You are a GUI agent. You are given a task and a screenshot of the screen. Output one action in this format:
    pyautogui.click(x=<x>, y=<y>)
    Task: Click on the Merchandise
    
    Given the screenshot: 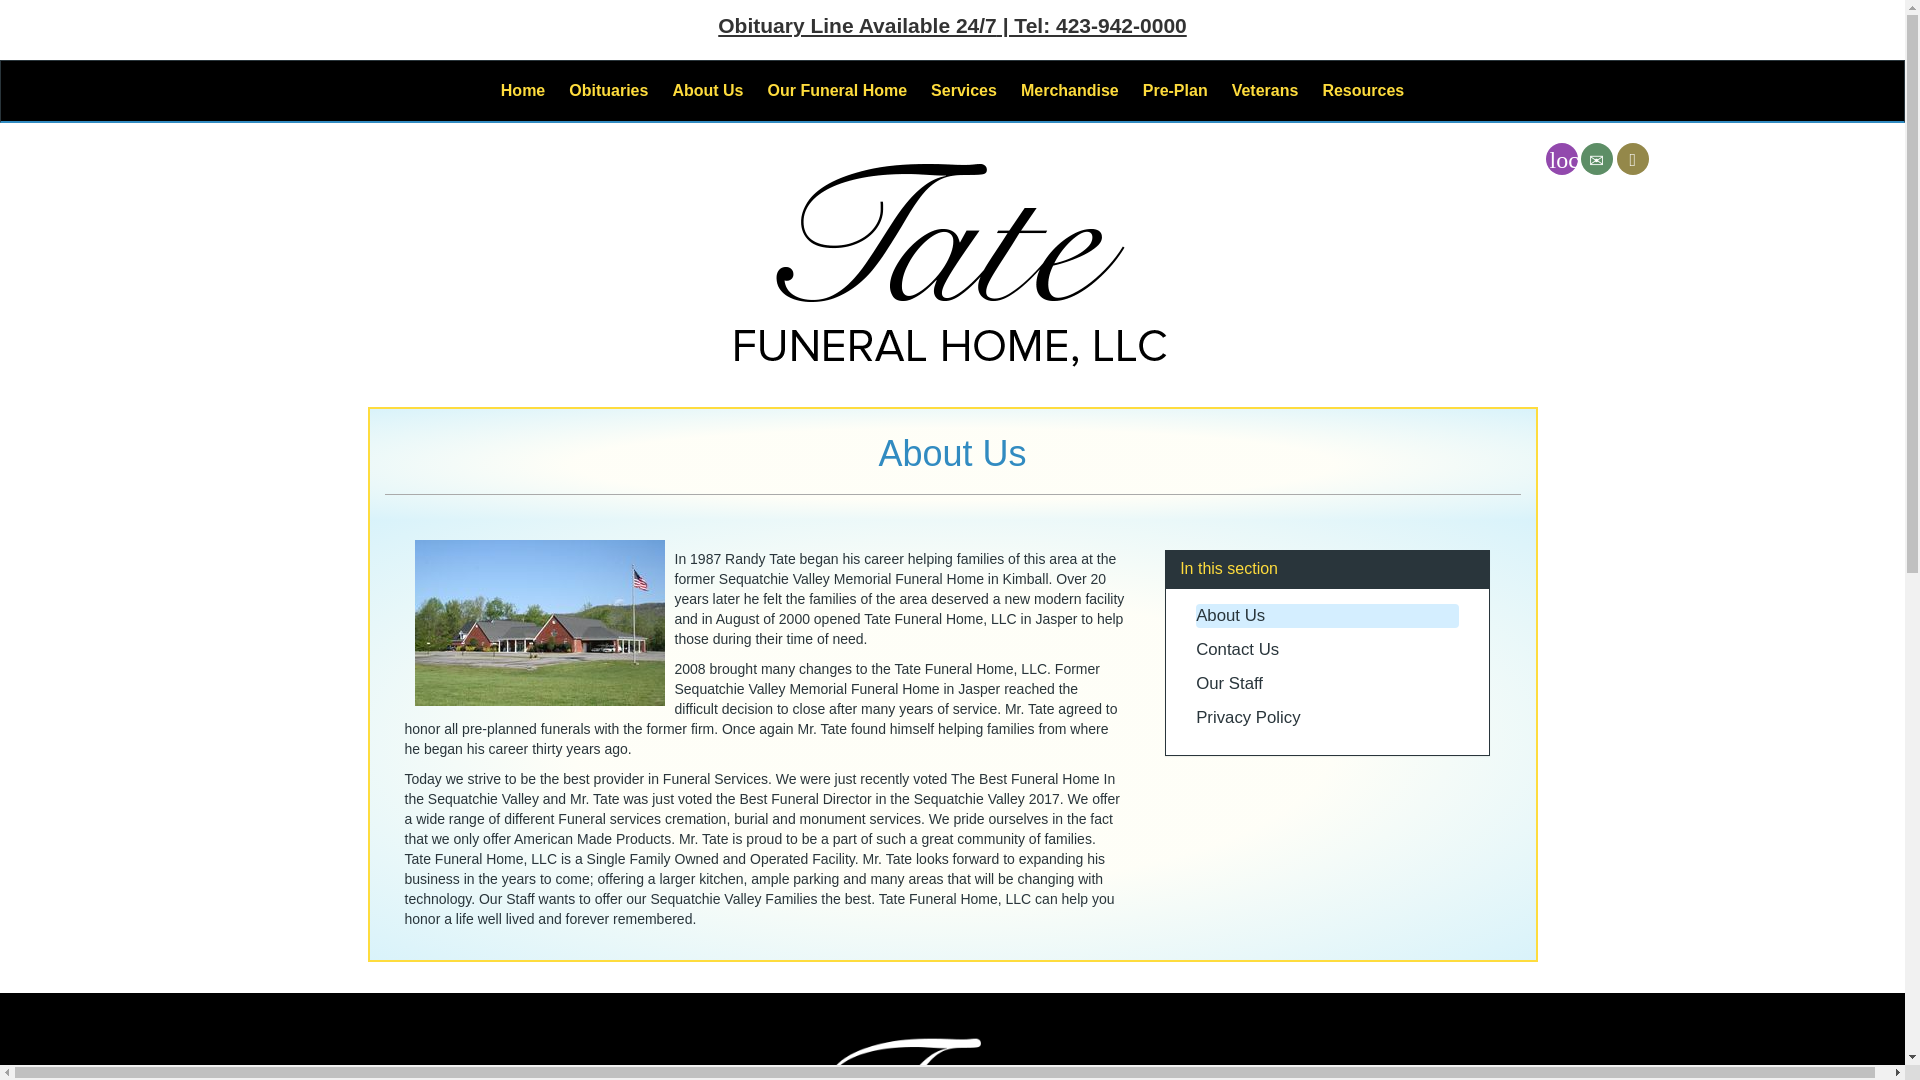 What is the action you would take?
    pyautogui.click(x=1070, y=90)
    